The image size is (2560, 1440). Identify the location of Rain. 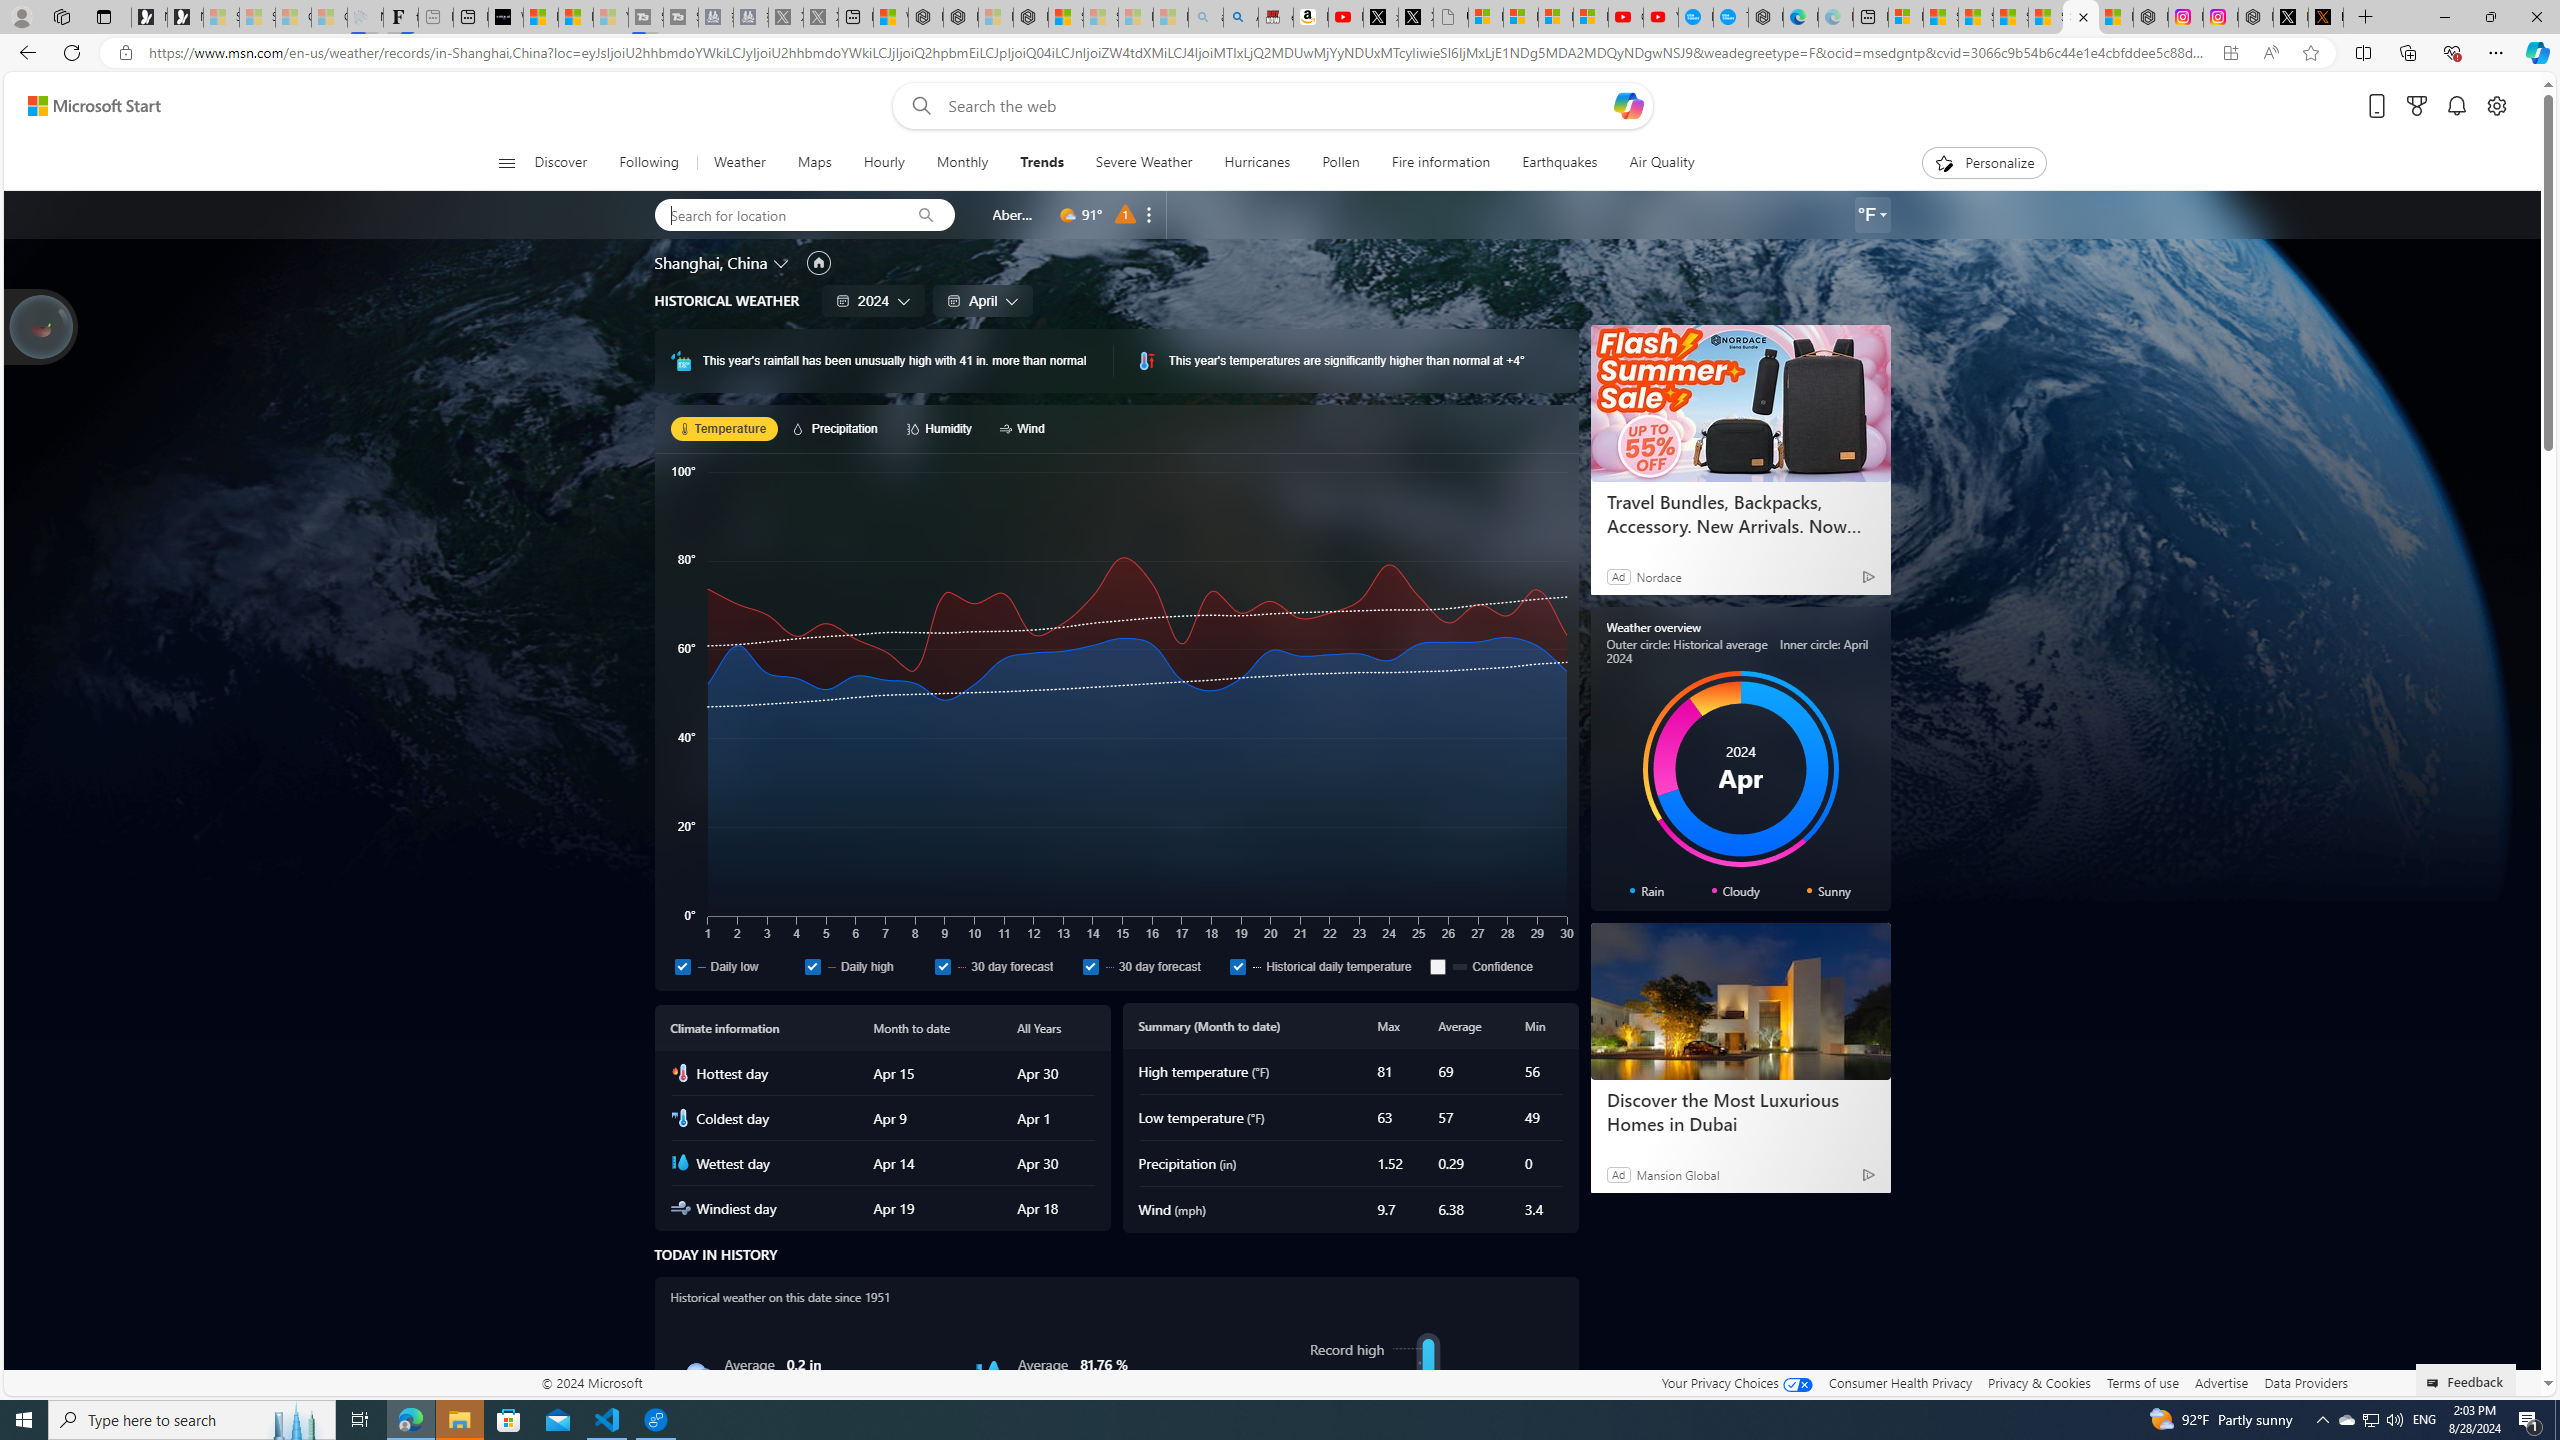
(697, 1374).